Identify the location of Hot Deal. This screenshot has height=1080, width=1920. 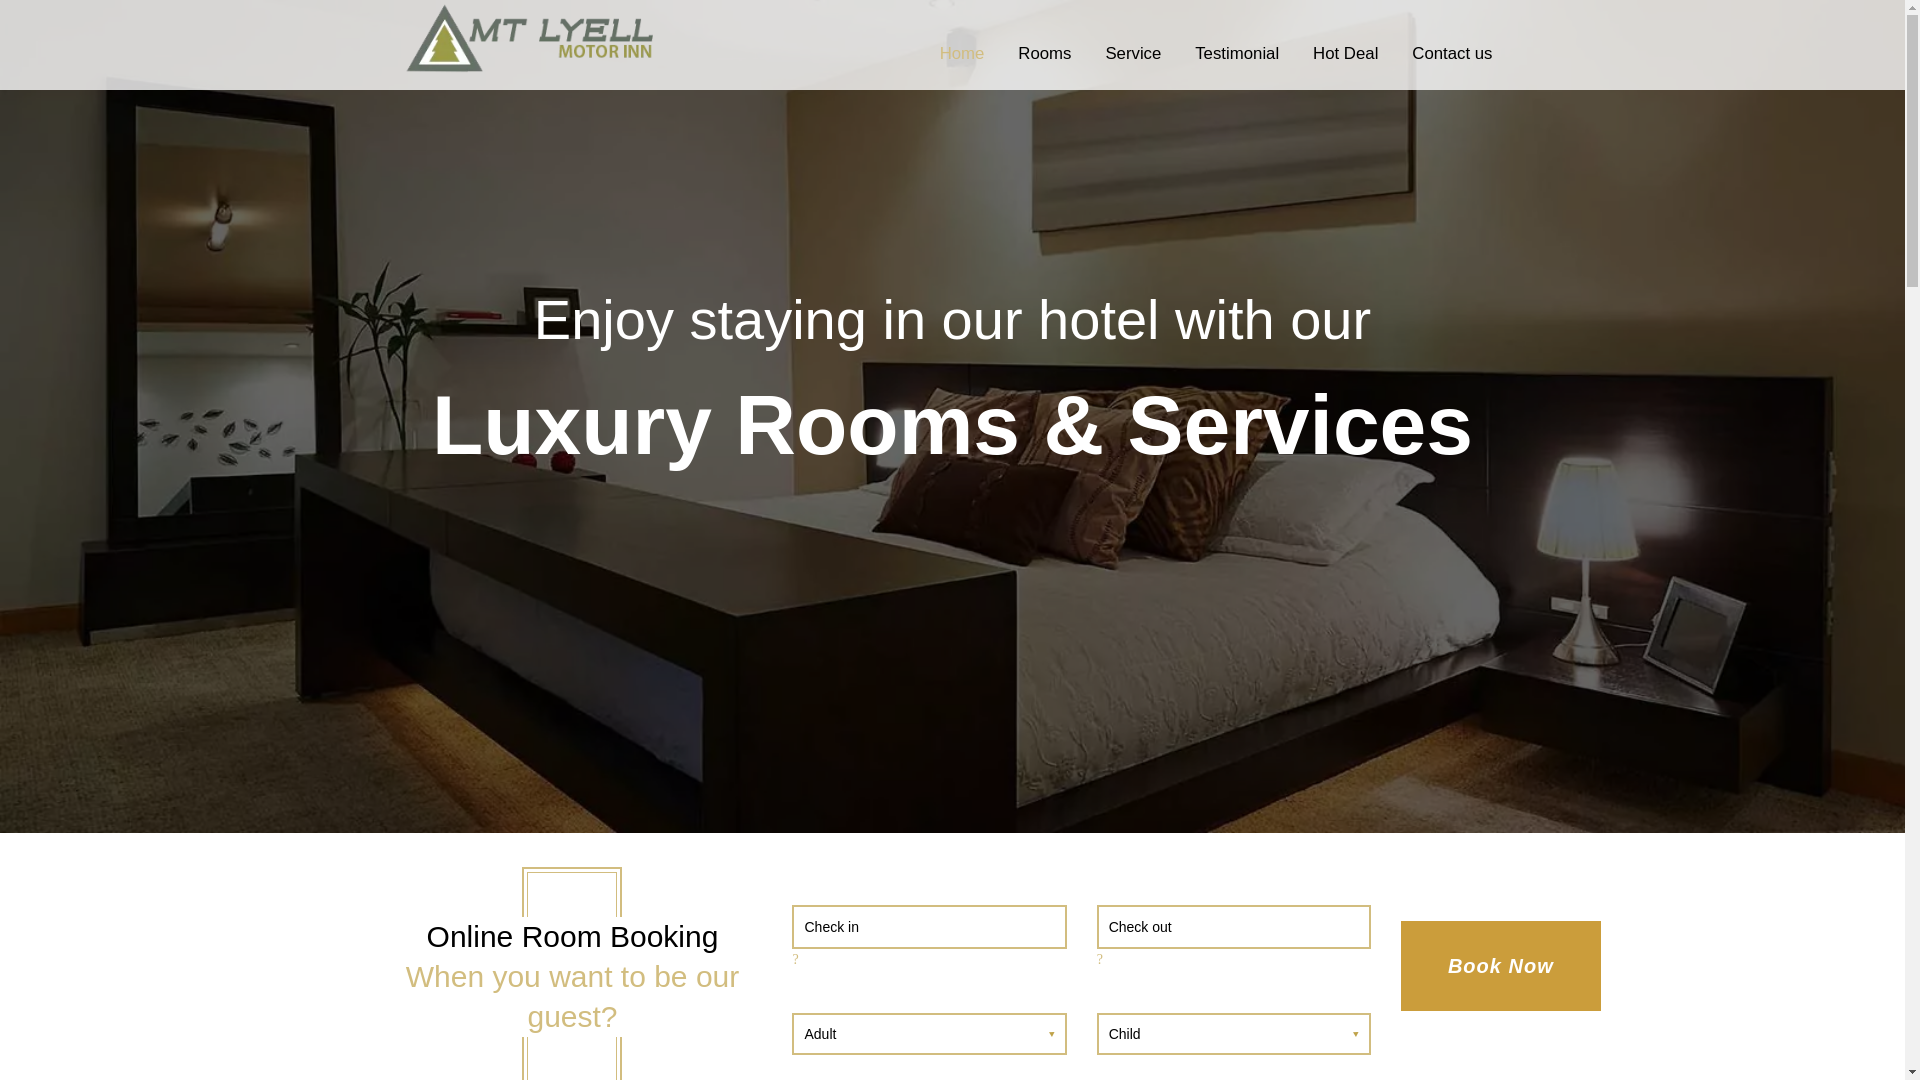
(1346, 54).